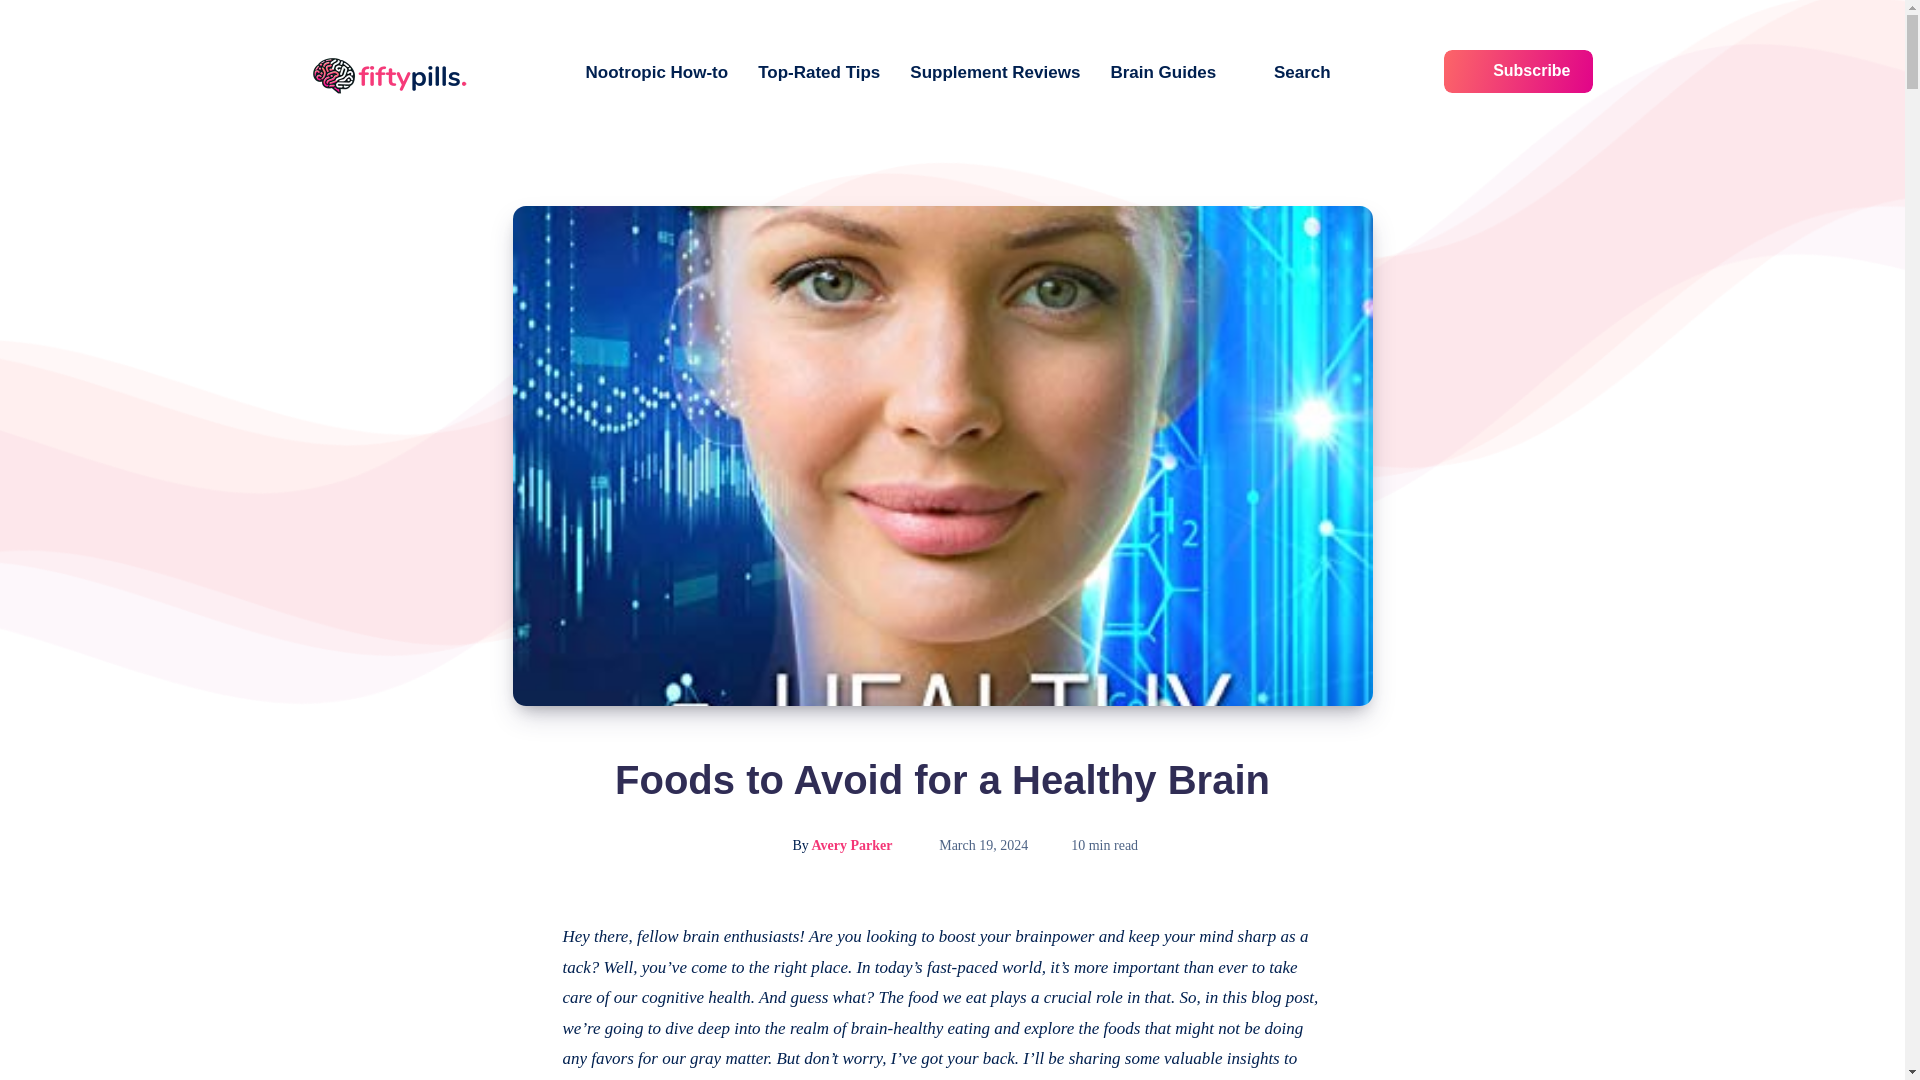  I want to click on Search, so click(1288, 72).